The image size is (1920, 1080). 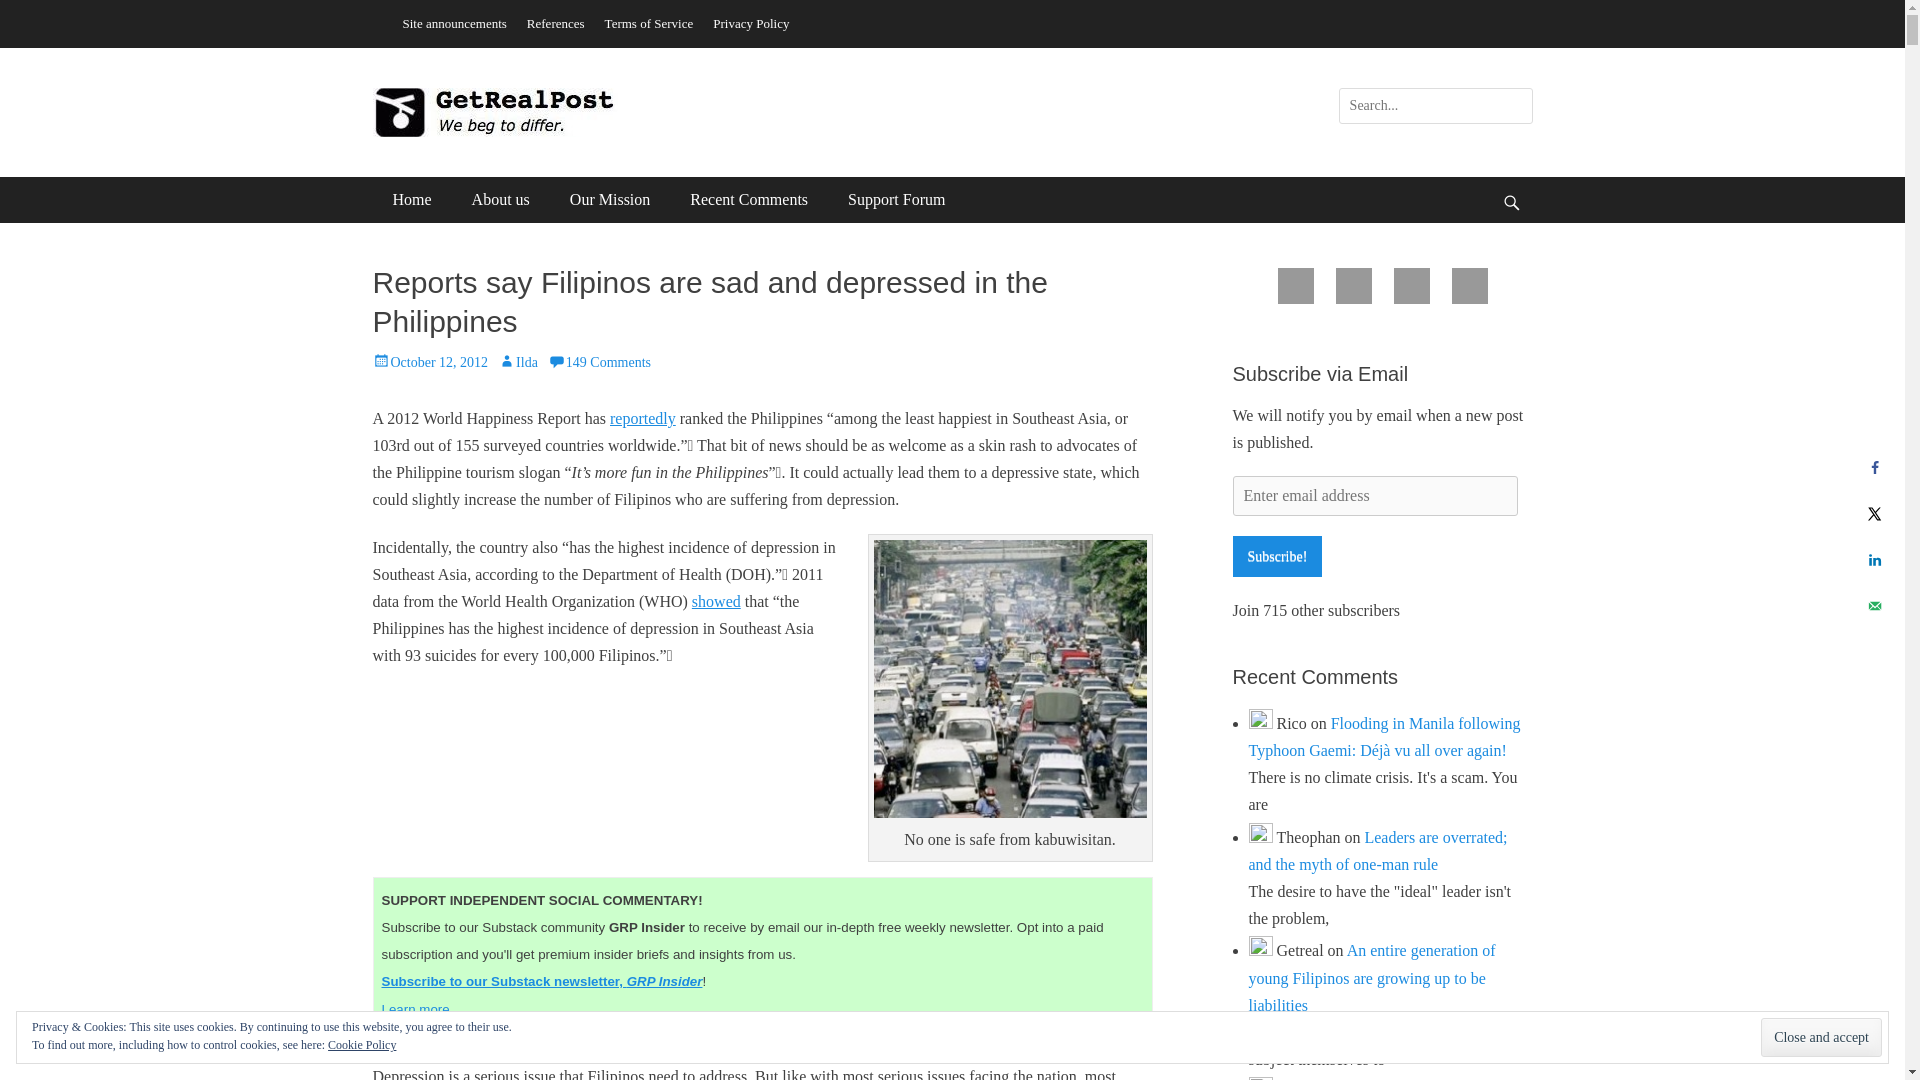 What do you see at coordinates (412, 200) in the screenshot?
I see `Home` at bounding box center [412, 200].